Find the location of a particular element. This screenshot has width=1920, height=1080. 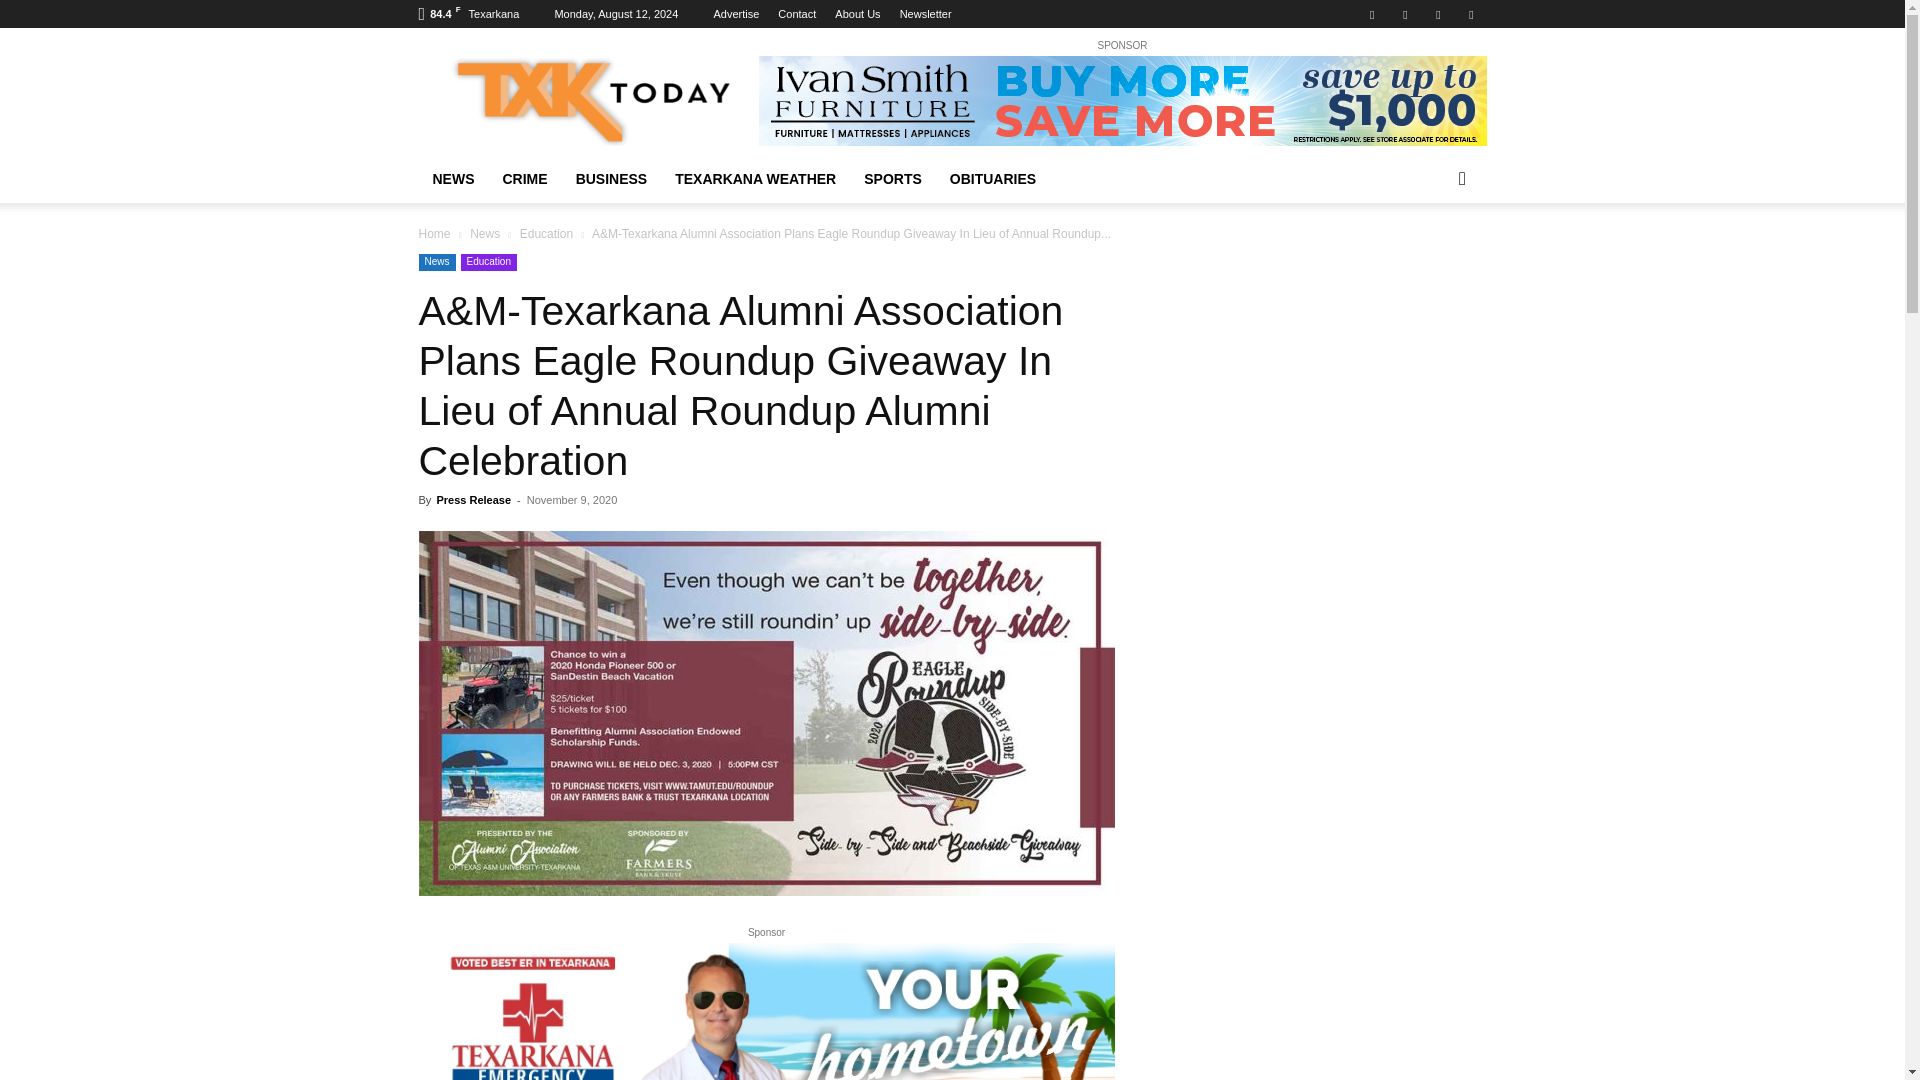

SPORTS is located at coordinates (893, 179).